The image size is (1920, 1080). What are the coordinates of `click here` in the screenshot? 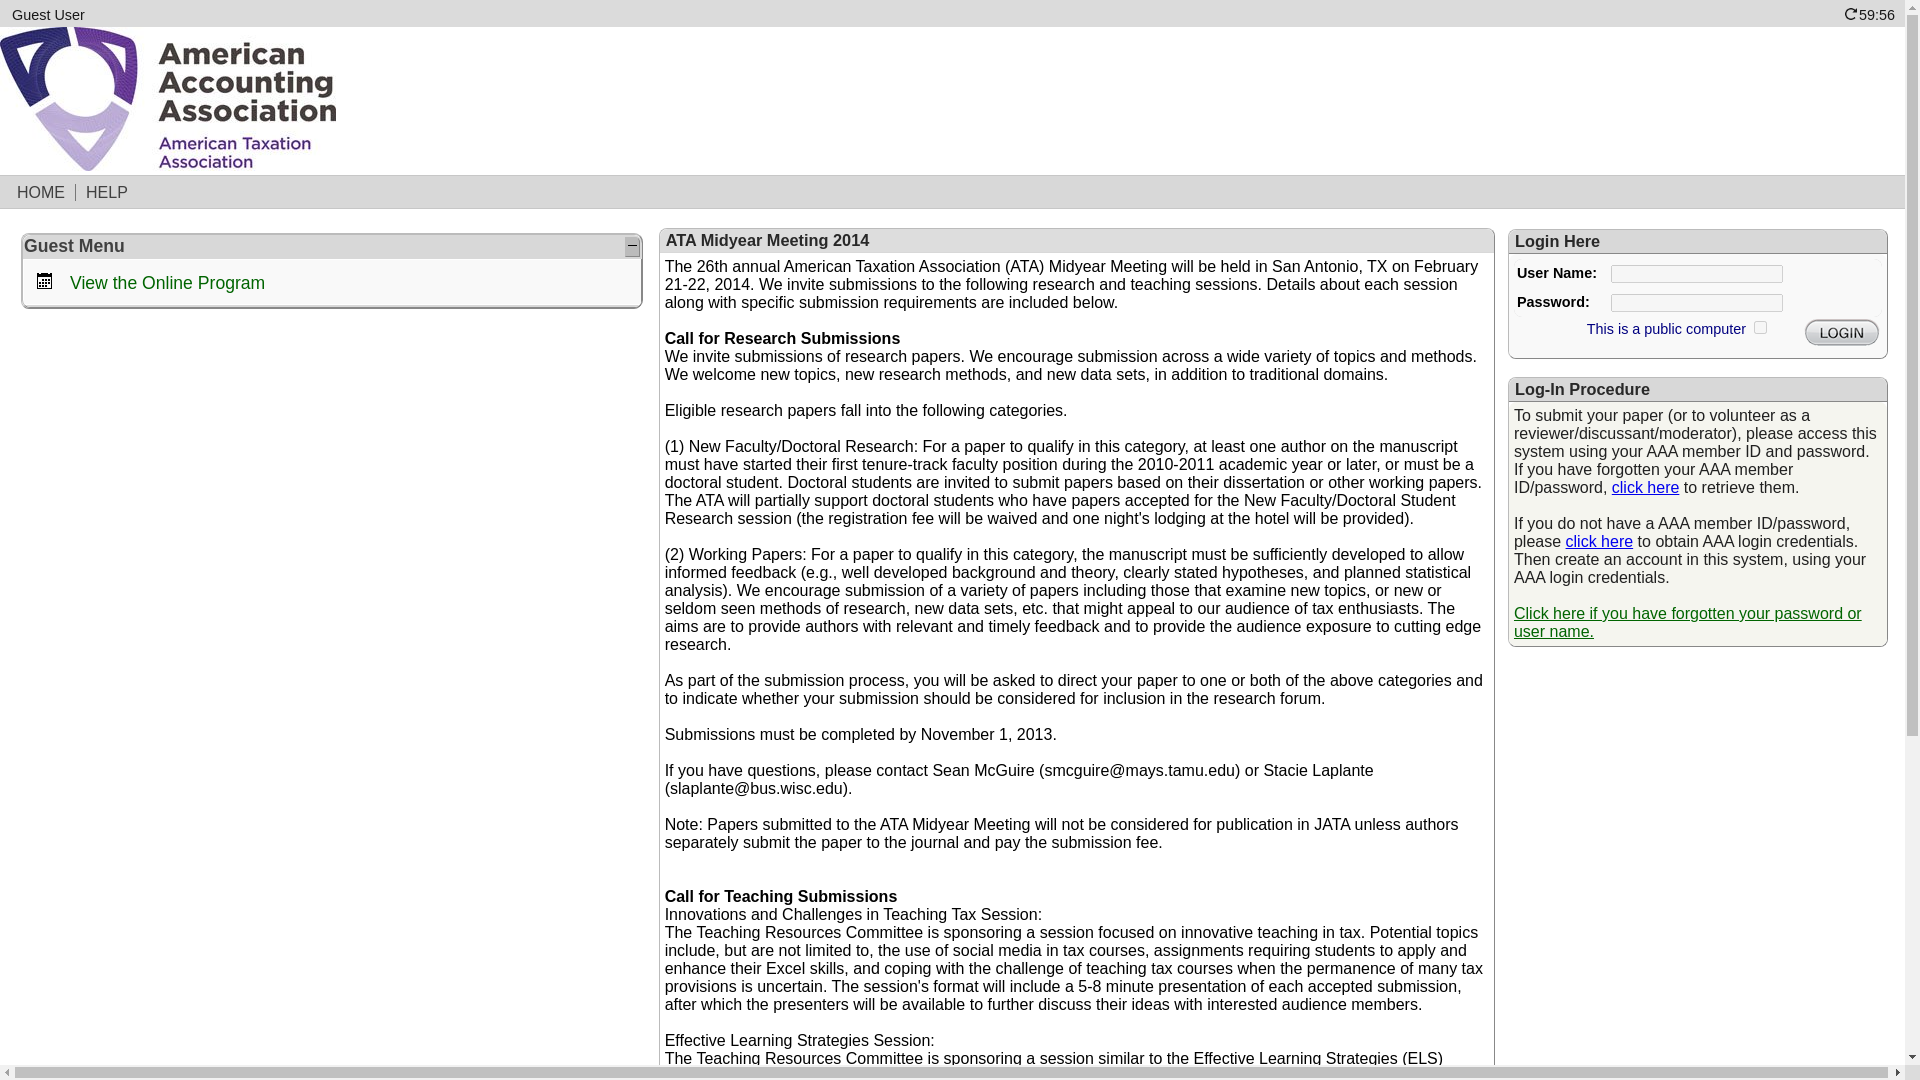 It's located at (1646, 487).